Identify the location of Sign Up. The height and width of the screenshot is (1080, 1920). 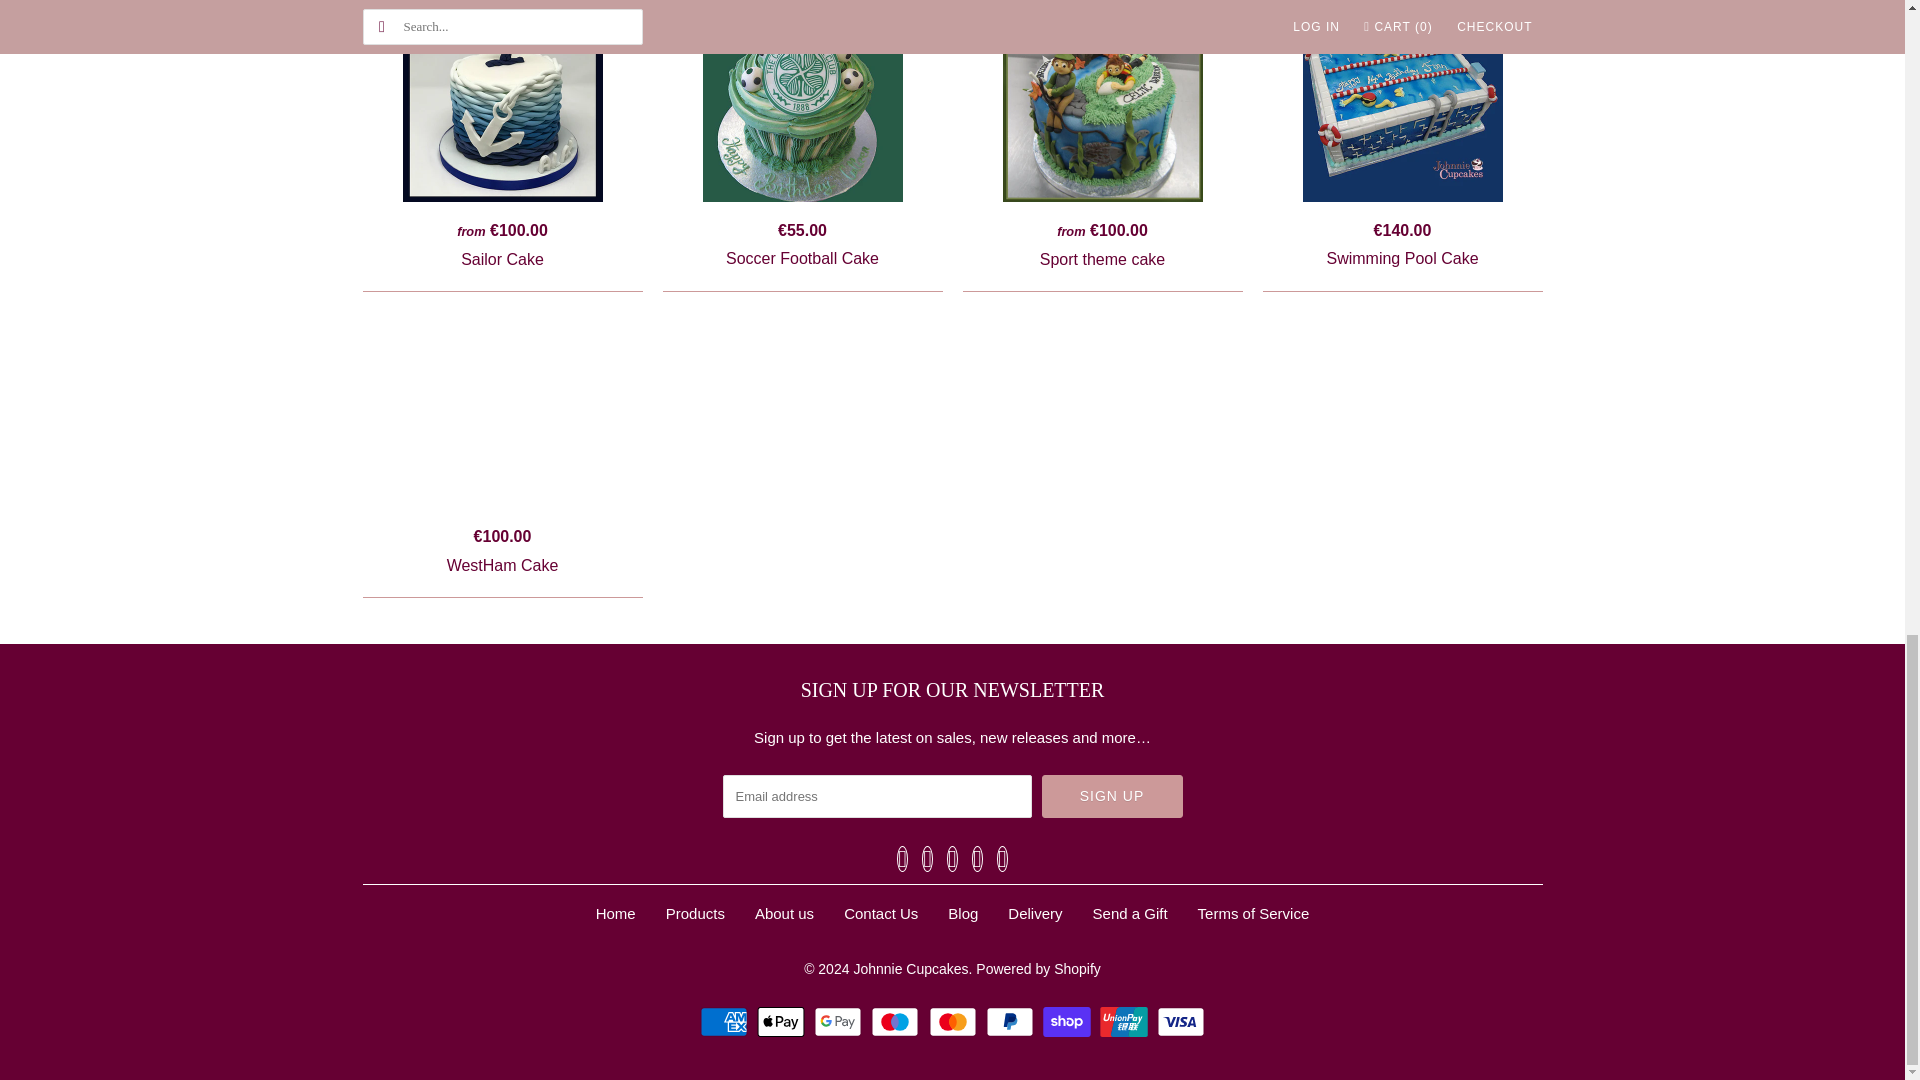
(1112, 796).